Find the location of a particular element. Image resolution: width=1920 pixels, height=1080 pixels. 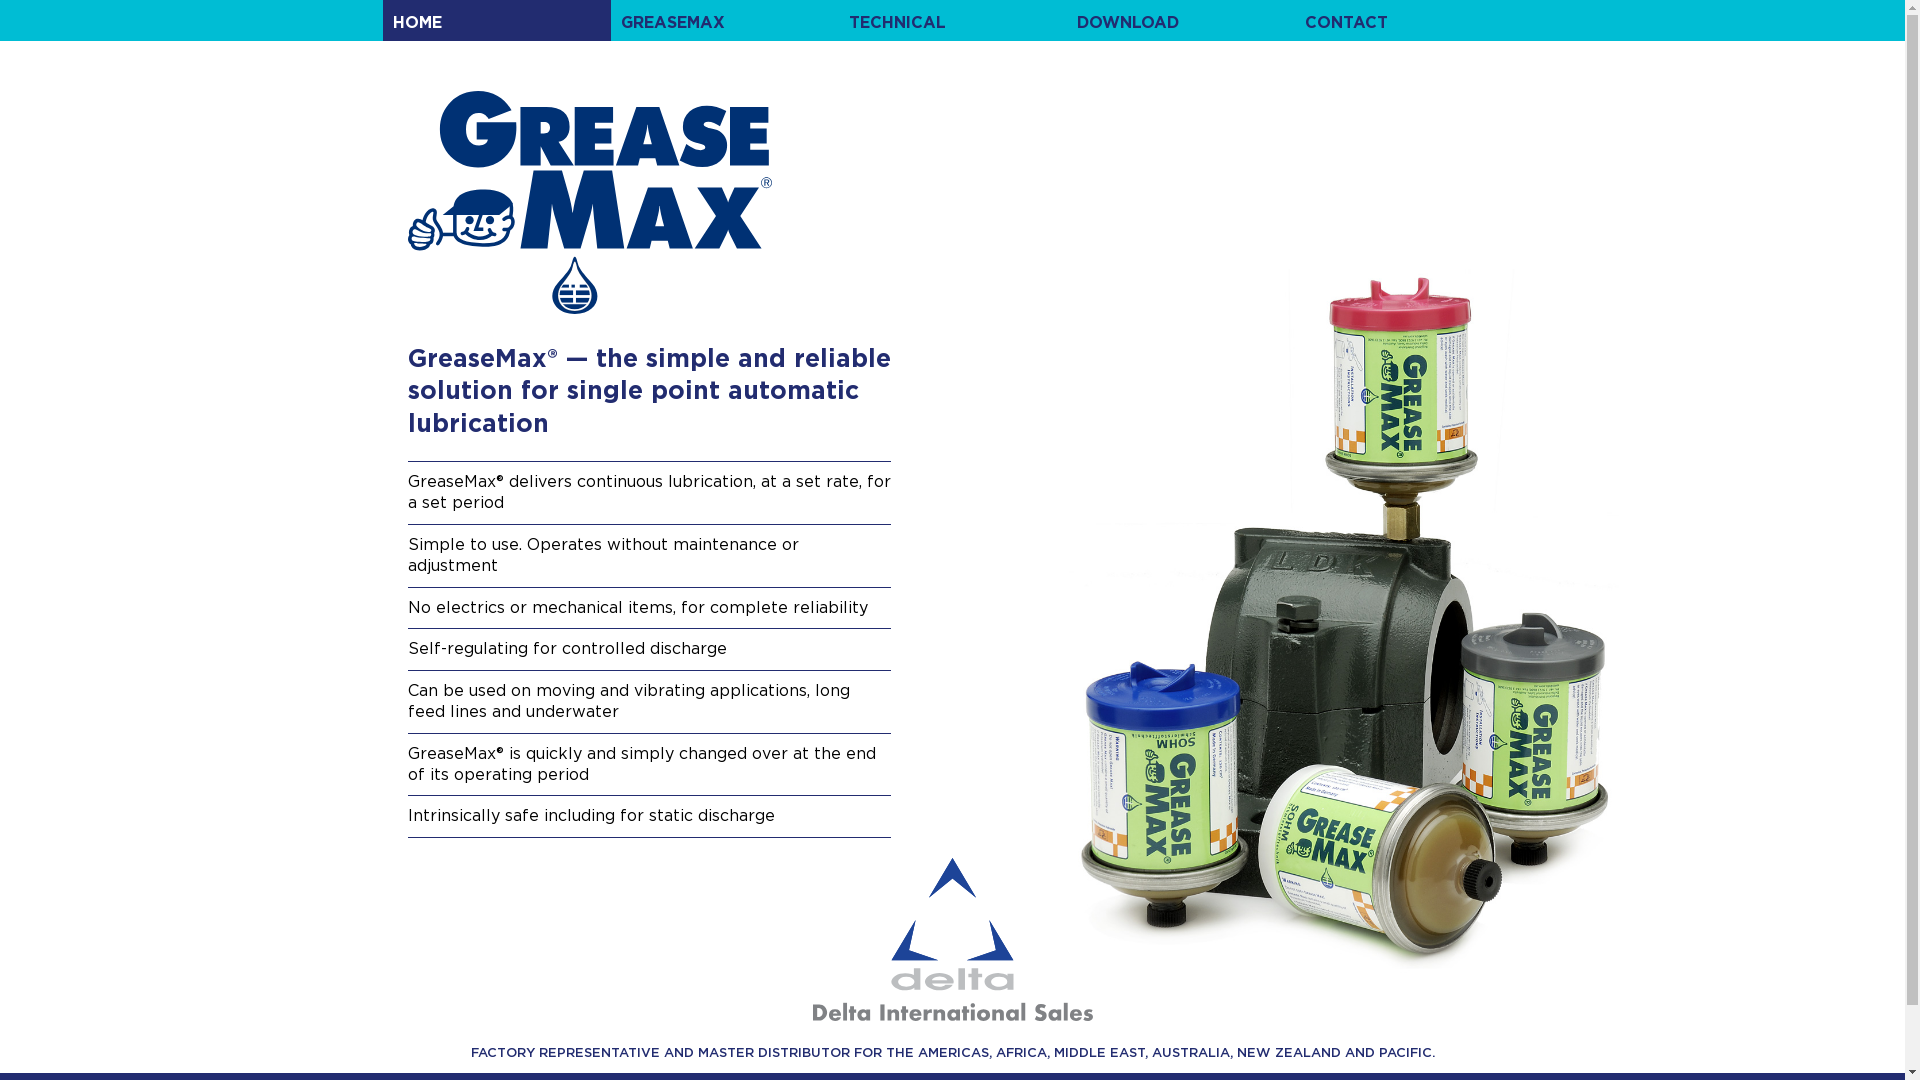

GREASEMAX is located at coordinates (724, 20).